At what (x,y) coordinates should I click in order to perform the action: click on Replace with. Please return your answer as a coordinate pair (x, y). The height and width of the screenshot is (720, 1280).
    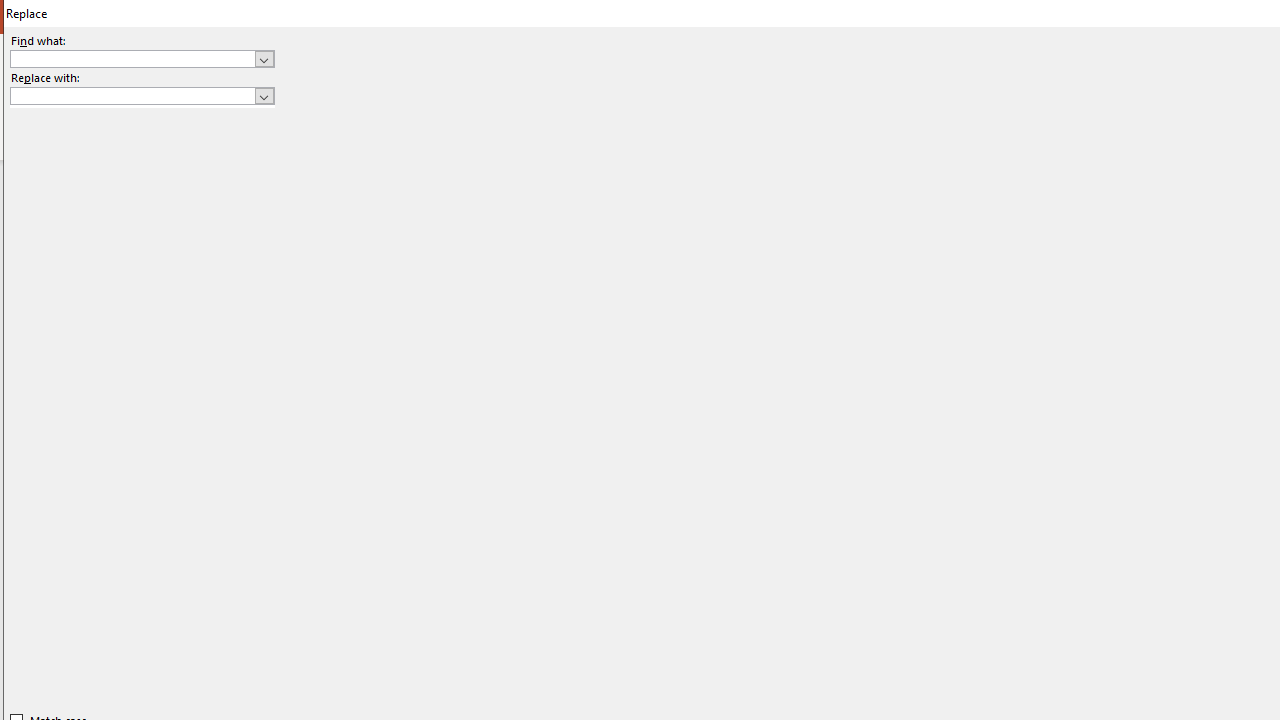
    Looking at the image, I should click on (132, 95).